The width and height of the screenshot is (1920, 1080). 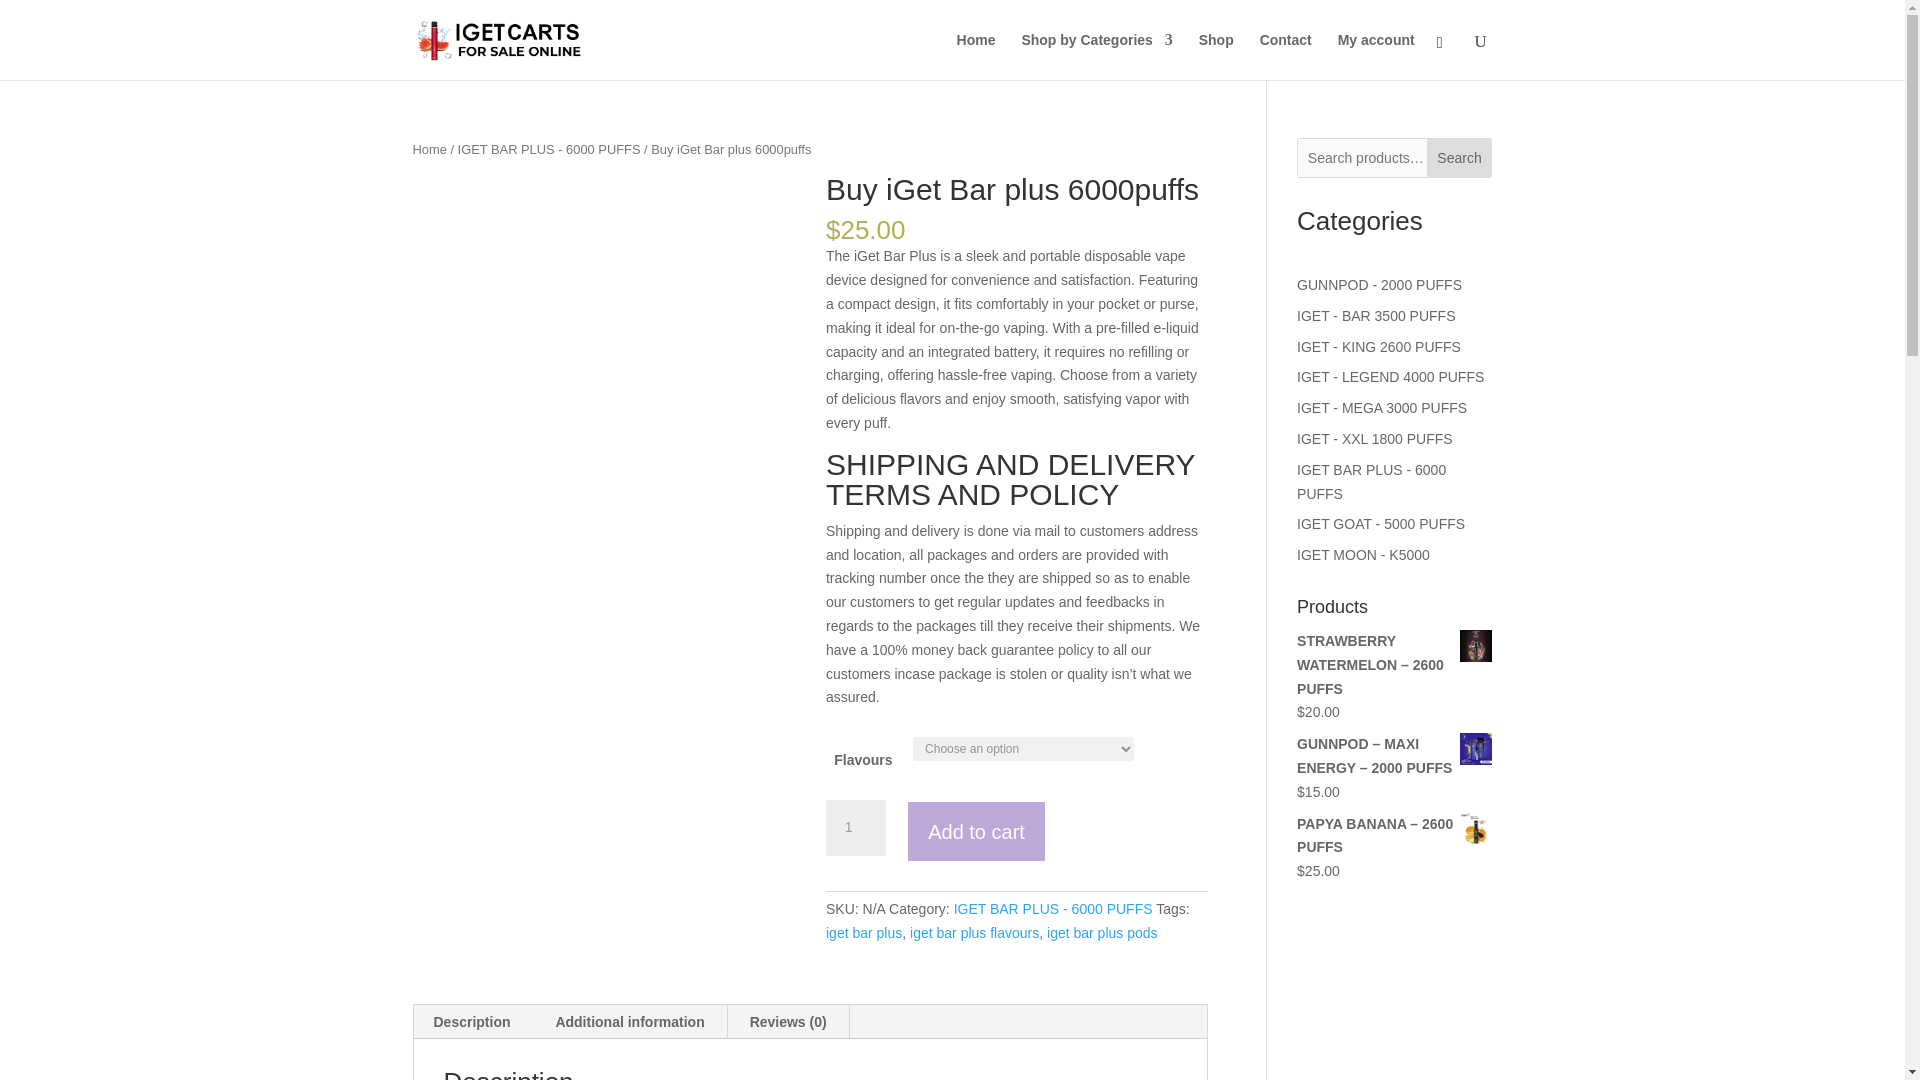 I want to click on IGET - XXL 1800 PUFFS, so click(x=1375, y=438).